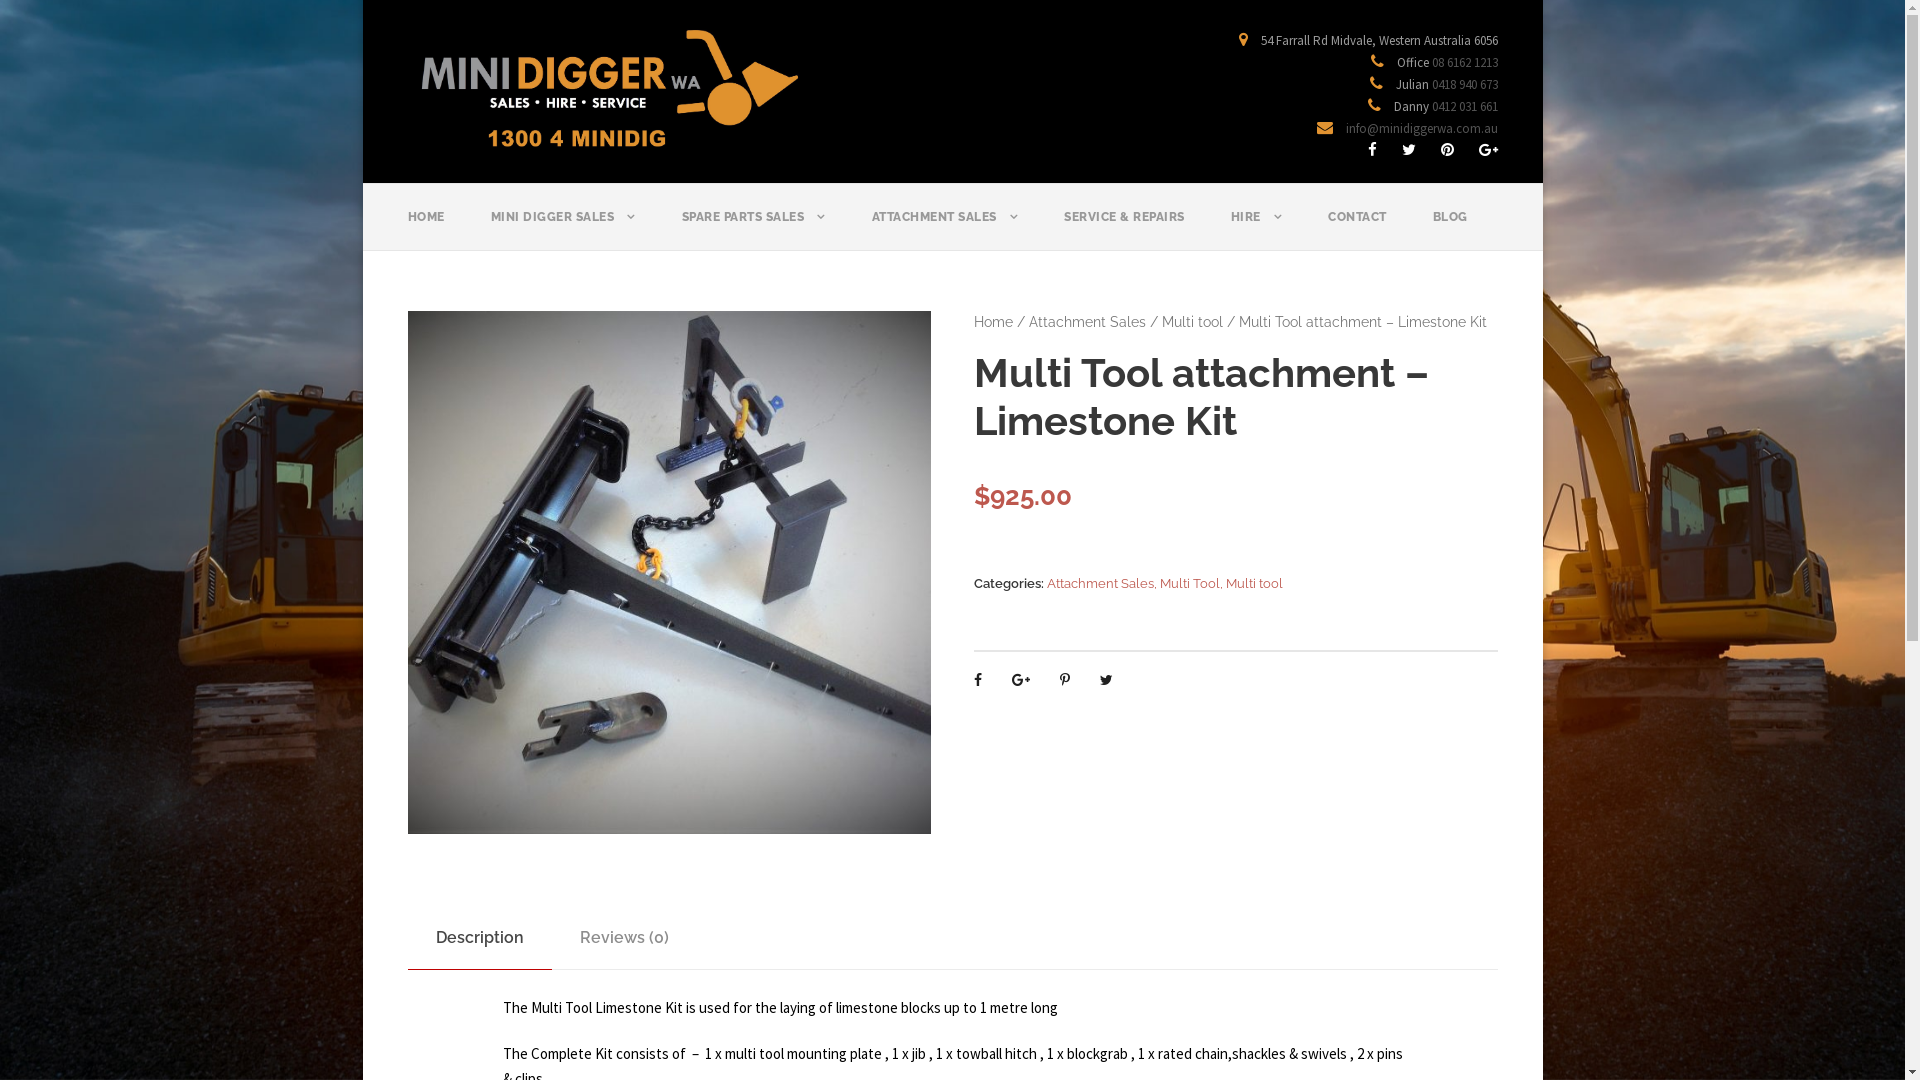  Describe the element at coordinates (1192, 322) in the screenshot. I see `Multi tool` at that location.